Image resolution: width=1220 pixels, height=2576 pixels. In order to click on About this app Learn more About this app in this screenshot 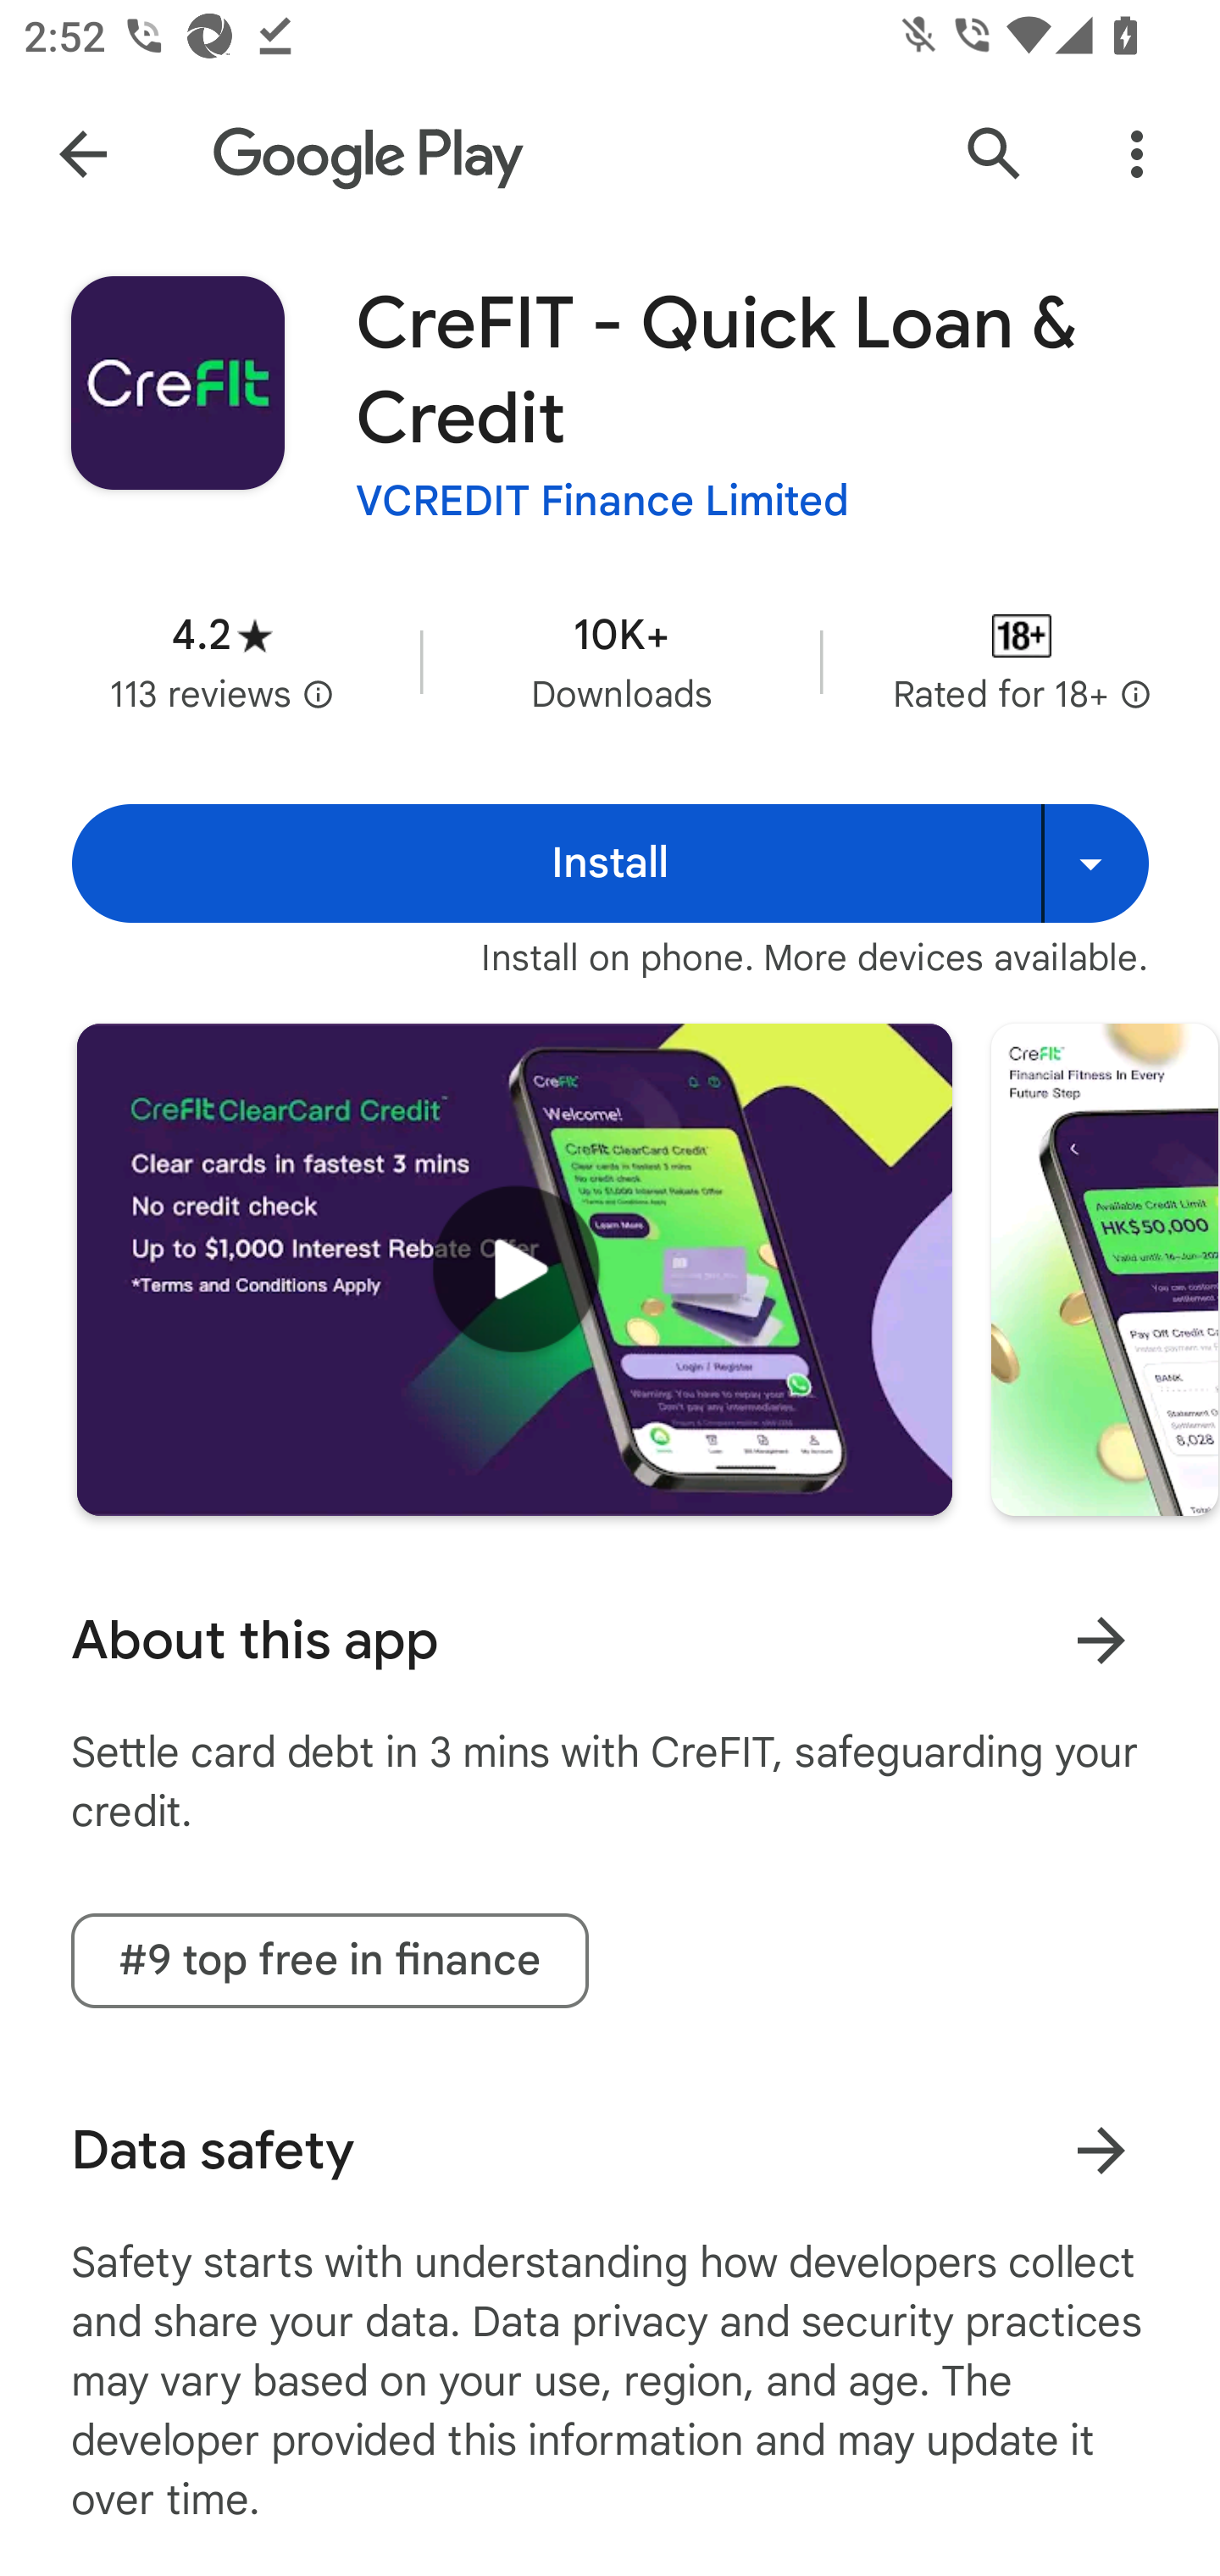, I will do `click(610, 1641)`.